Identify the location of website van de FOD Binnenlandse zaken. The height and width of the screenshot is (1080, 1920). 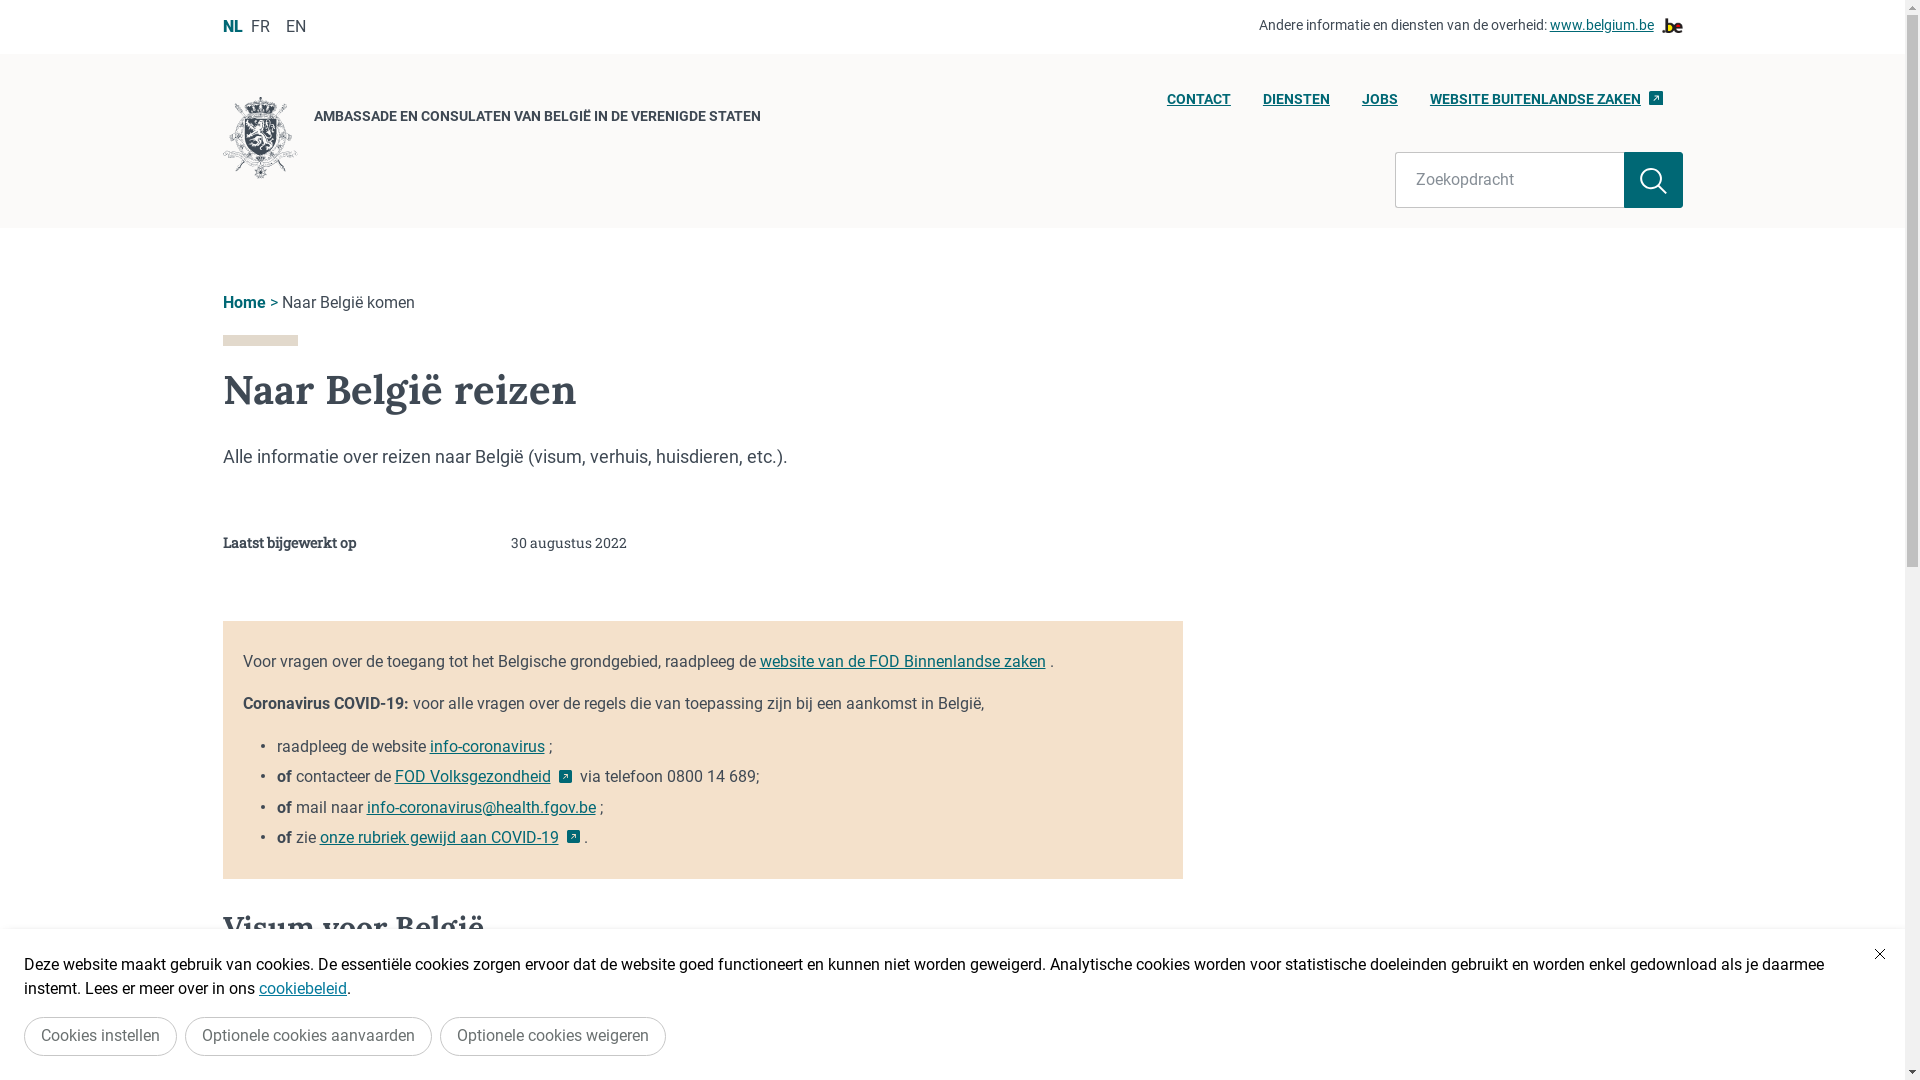
(903, 662).